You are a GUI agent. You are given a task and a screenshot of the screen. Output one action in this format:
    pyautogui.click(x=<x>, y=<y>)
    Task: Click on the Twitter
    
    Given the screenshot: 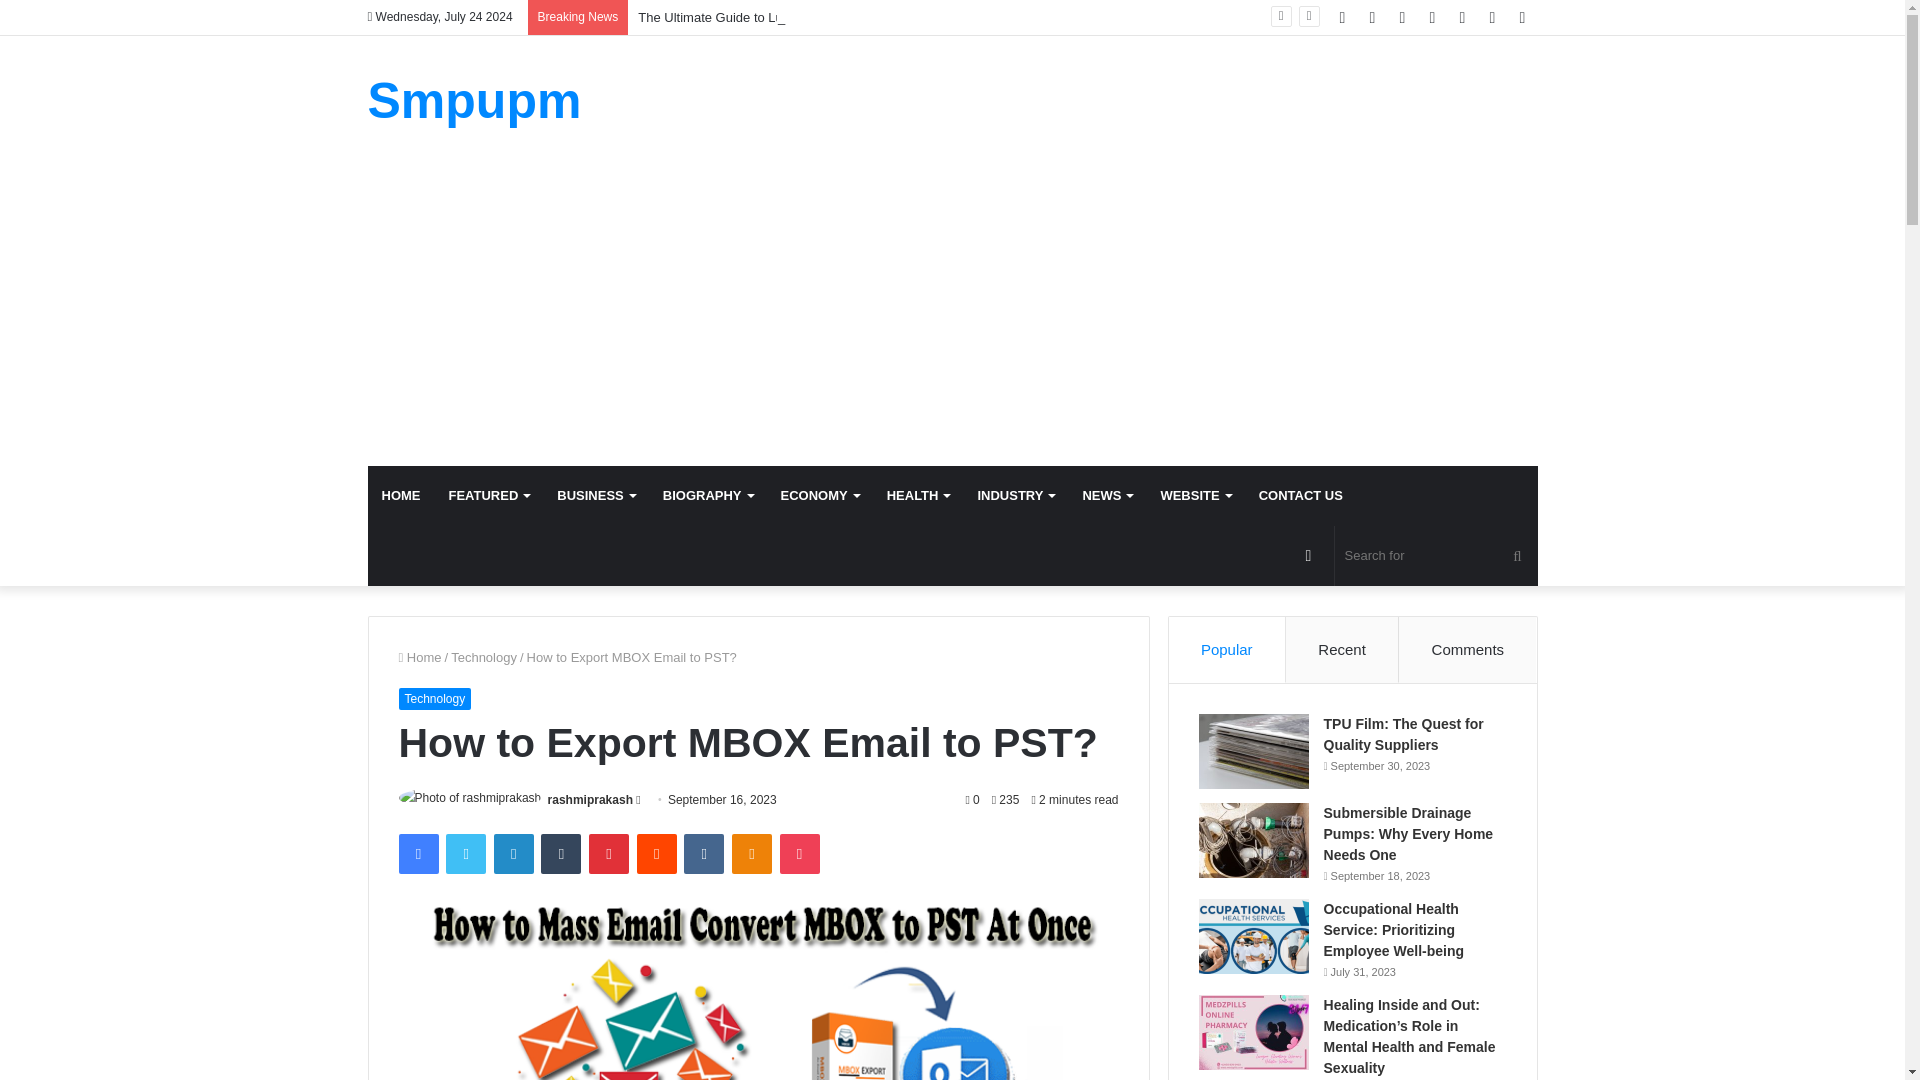 What is the action you would take?
    pyautogui.click(x=465, y=853)
    